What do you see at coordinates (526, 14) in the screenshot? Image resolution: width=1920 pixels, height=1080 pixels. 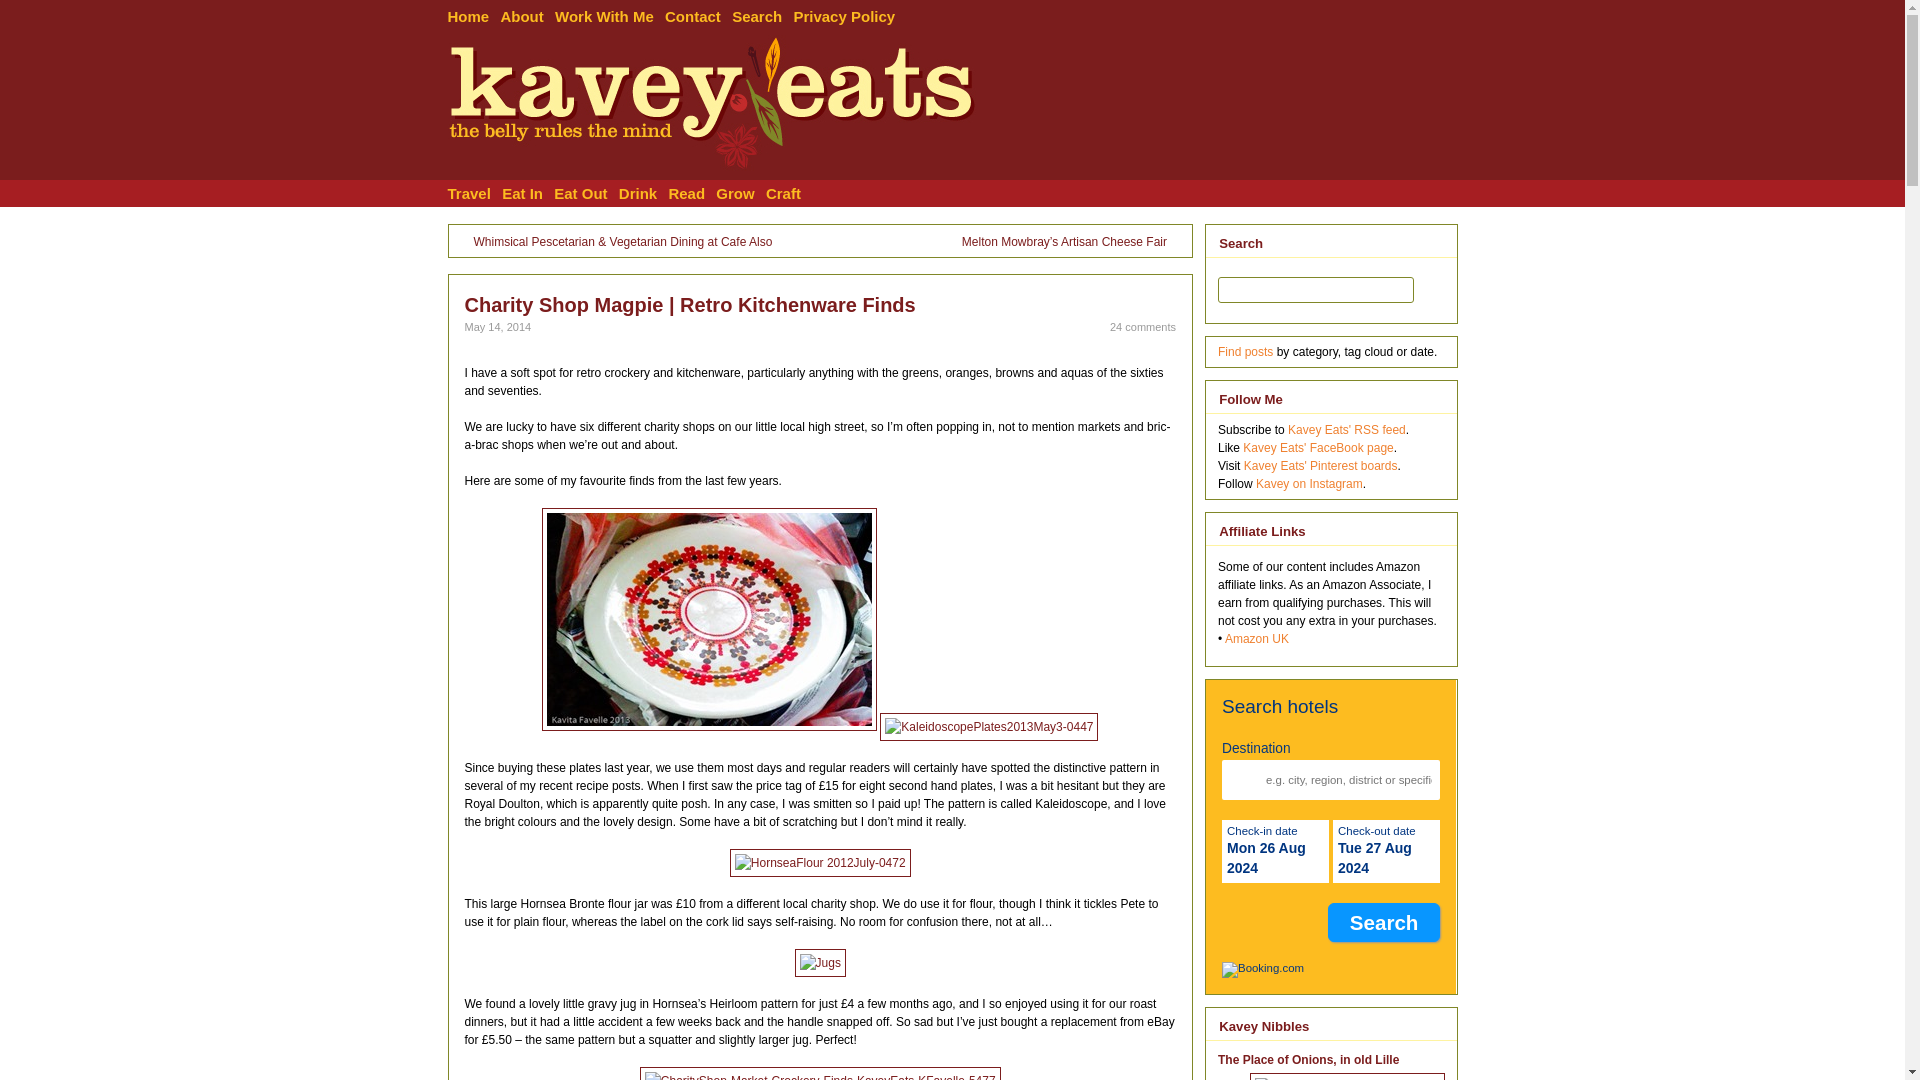 I see `About` at bounding box center [526, 14].